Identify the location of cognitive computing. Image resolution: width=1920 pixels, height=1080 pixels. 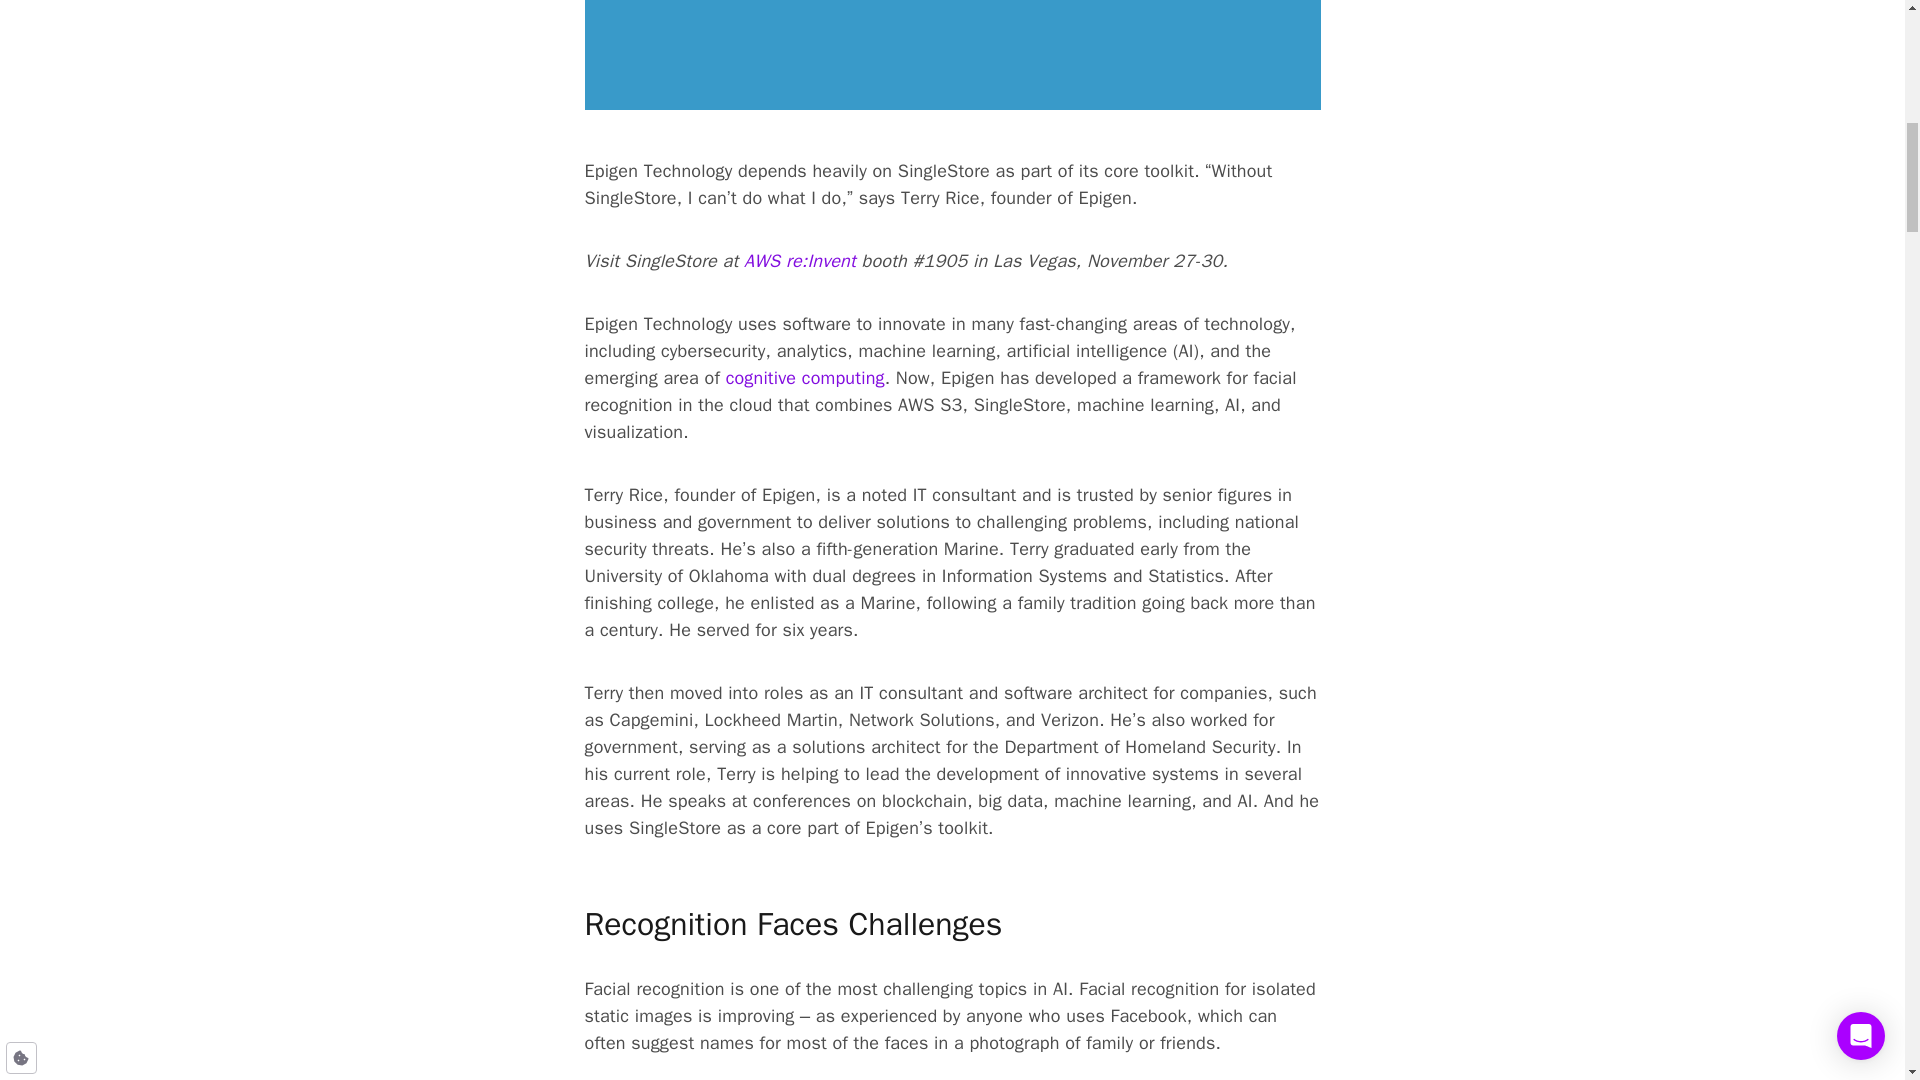
(805, 378).